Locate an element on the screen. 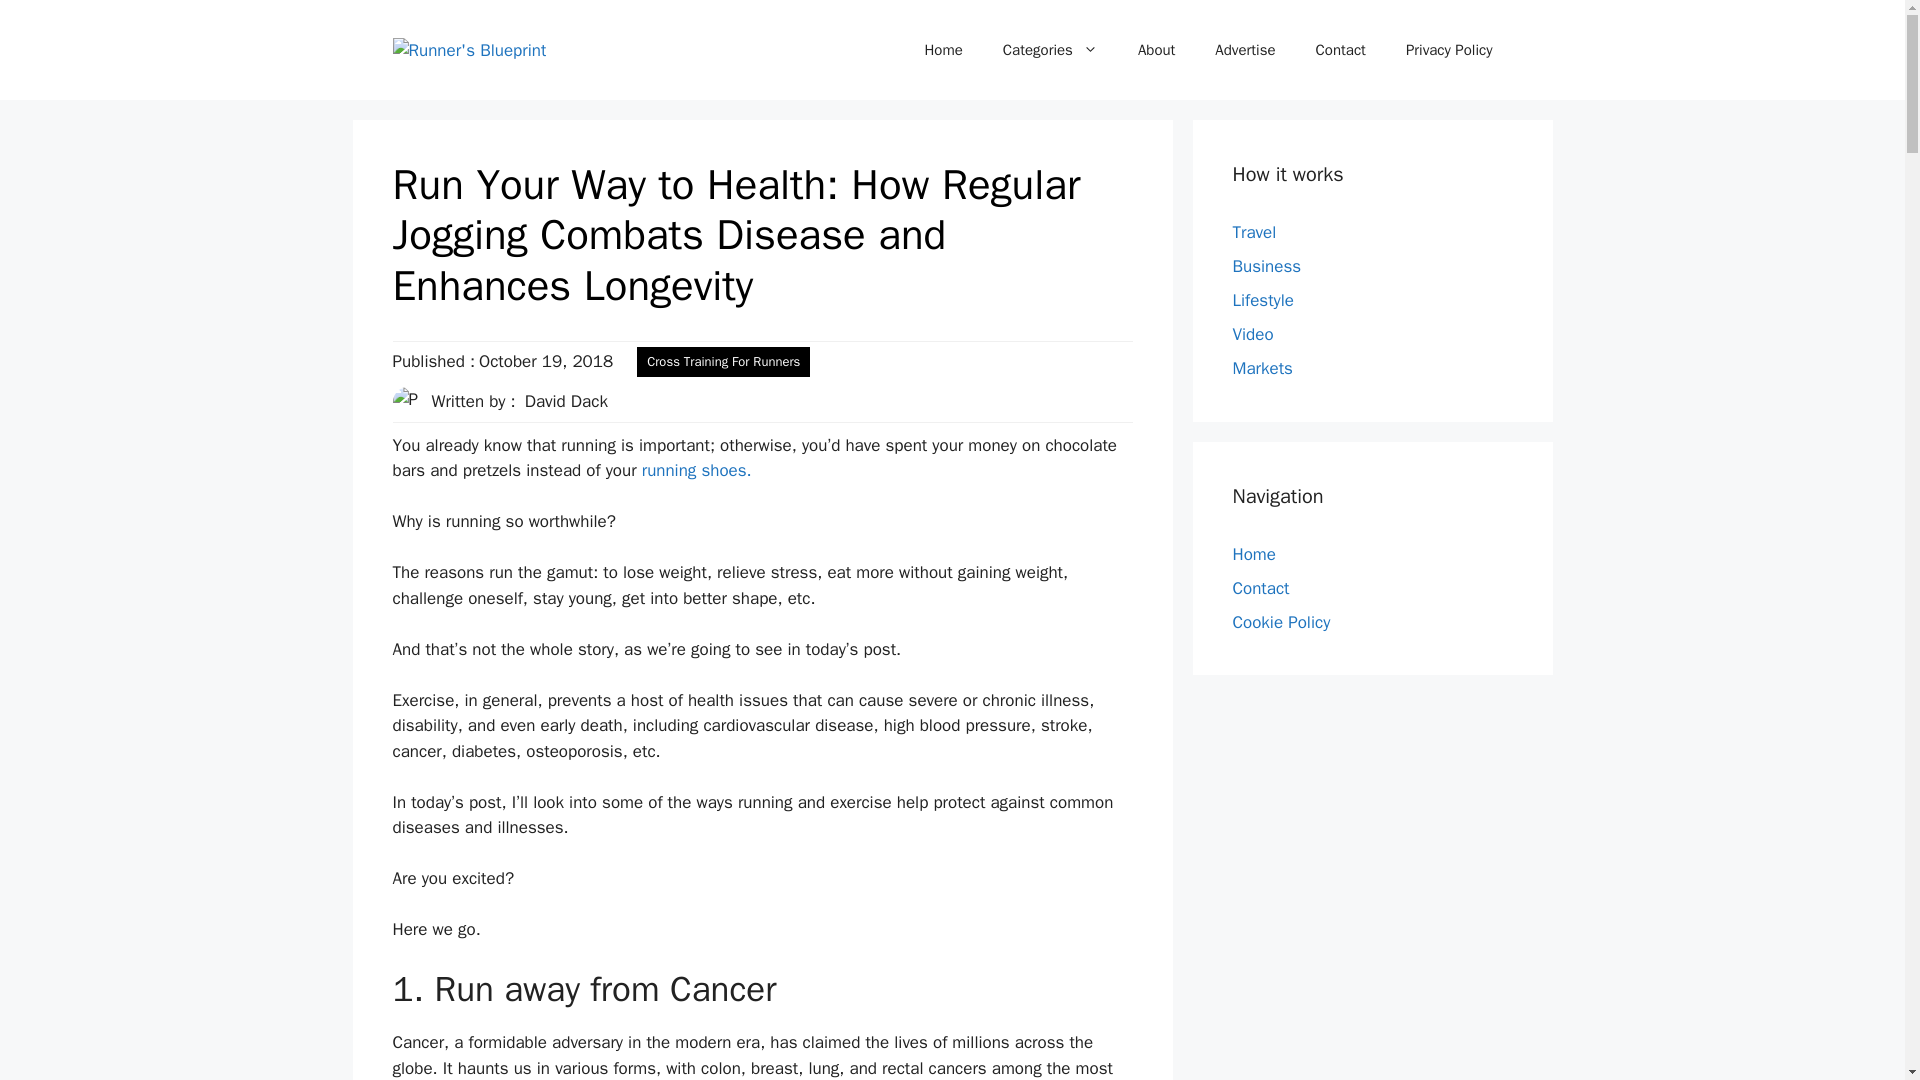  running shoes. is located at coordinates (696, 470).